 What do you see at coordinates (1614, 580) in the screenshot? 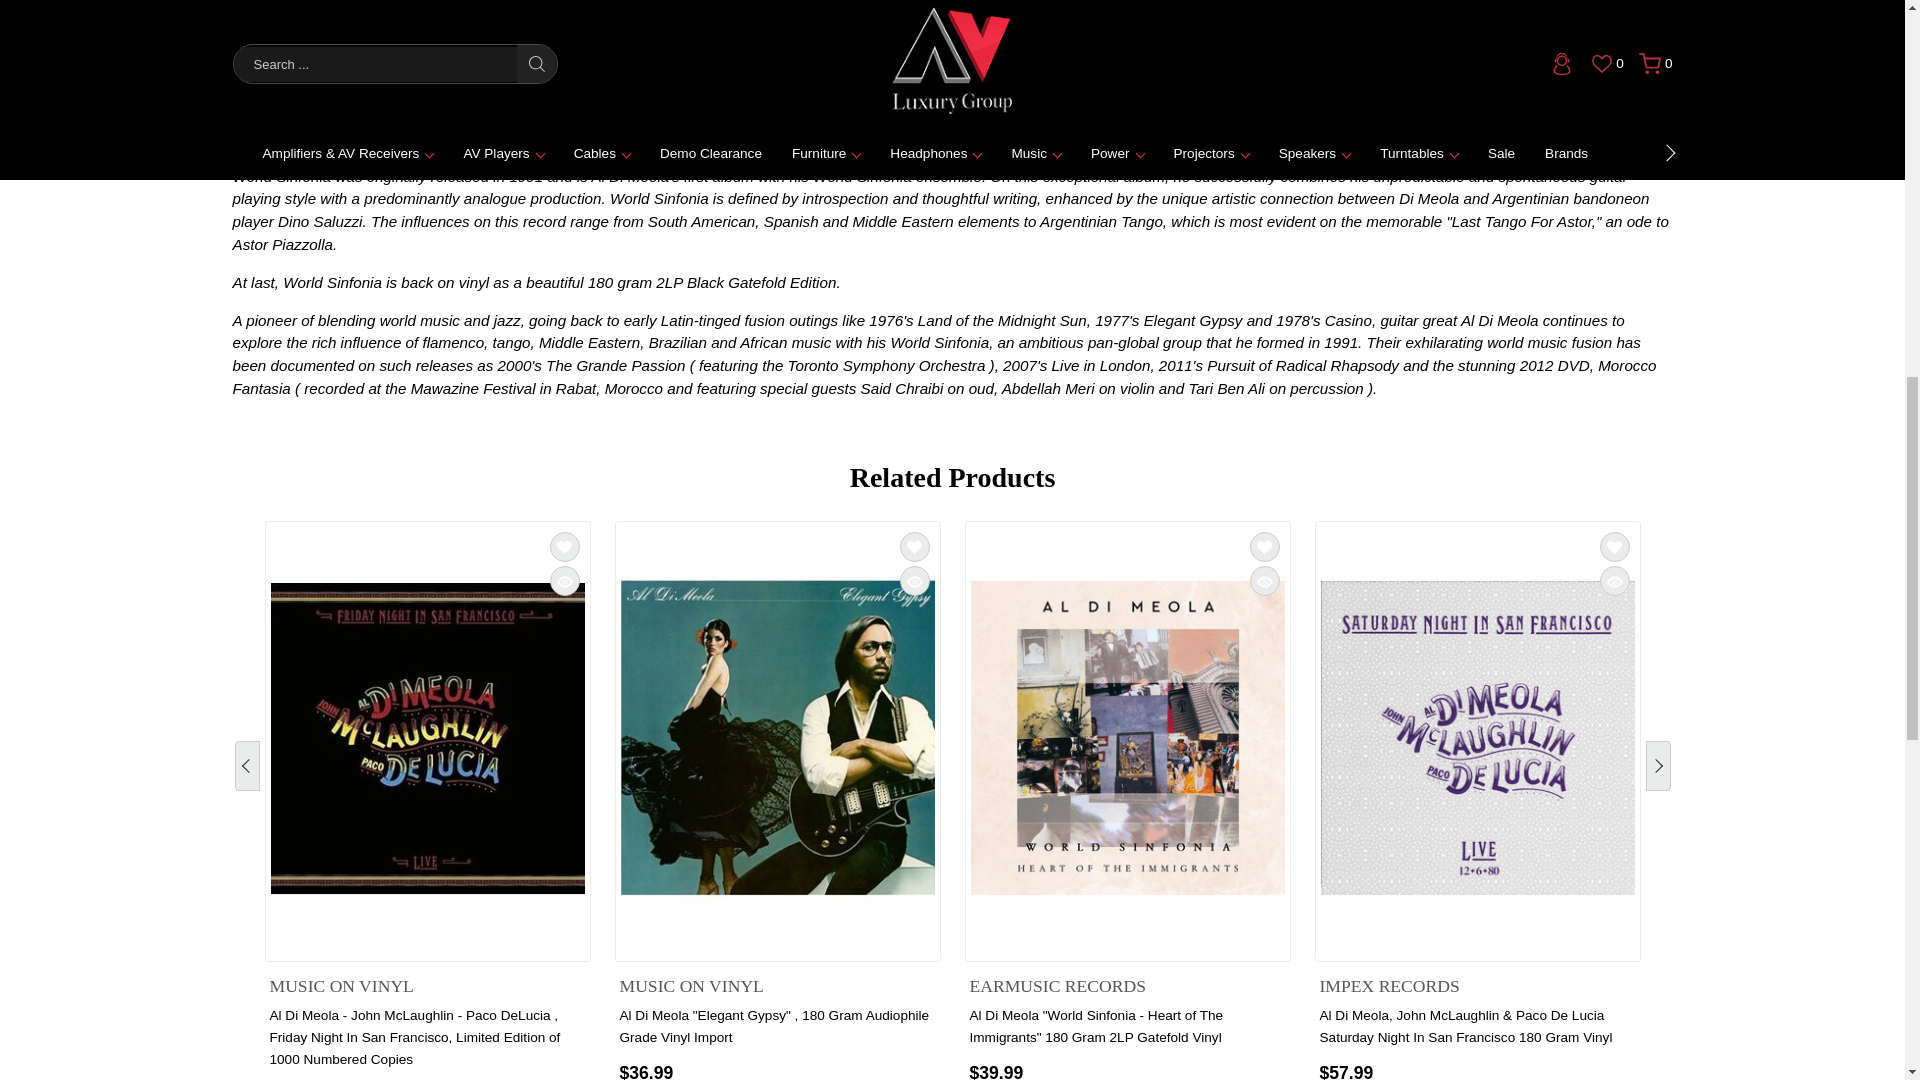
I see `Quick shop` at bounding box center [1614, 580].